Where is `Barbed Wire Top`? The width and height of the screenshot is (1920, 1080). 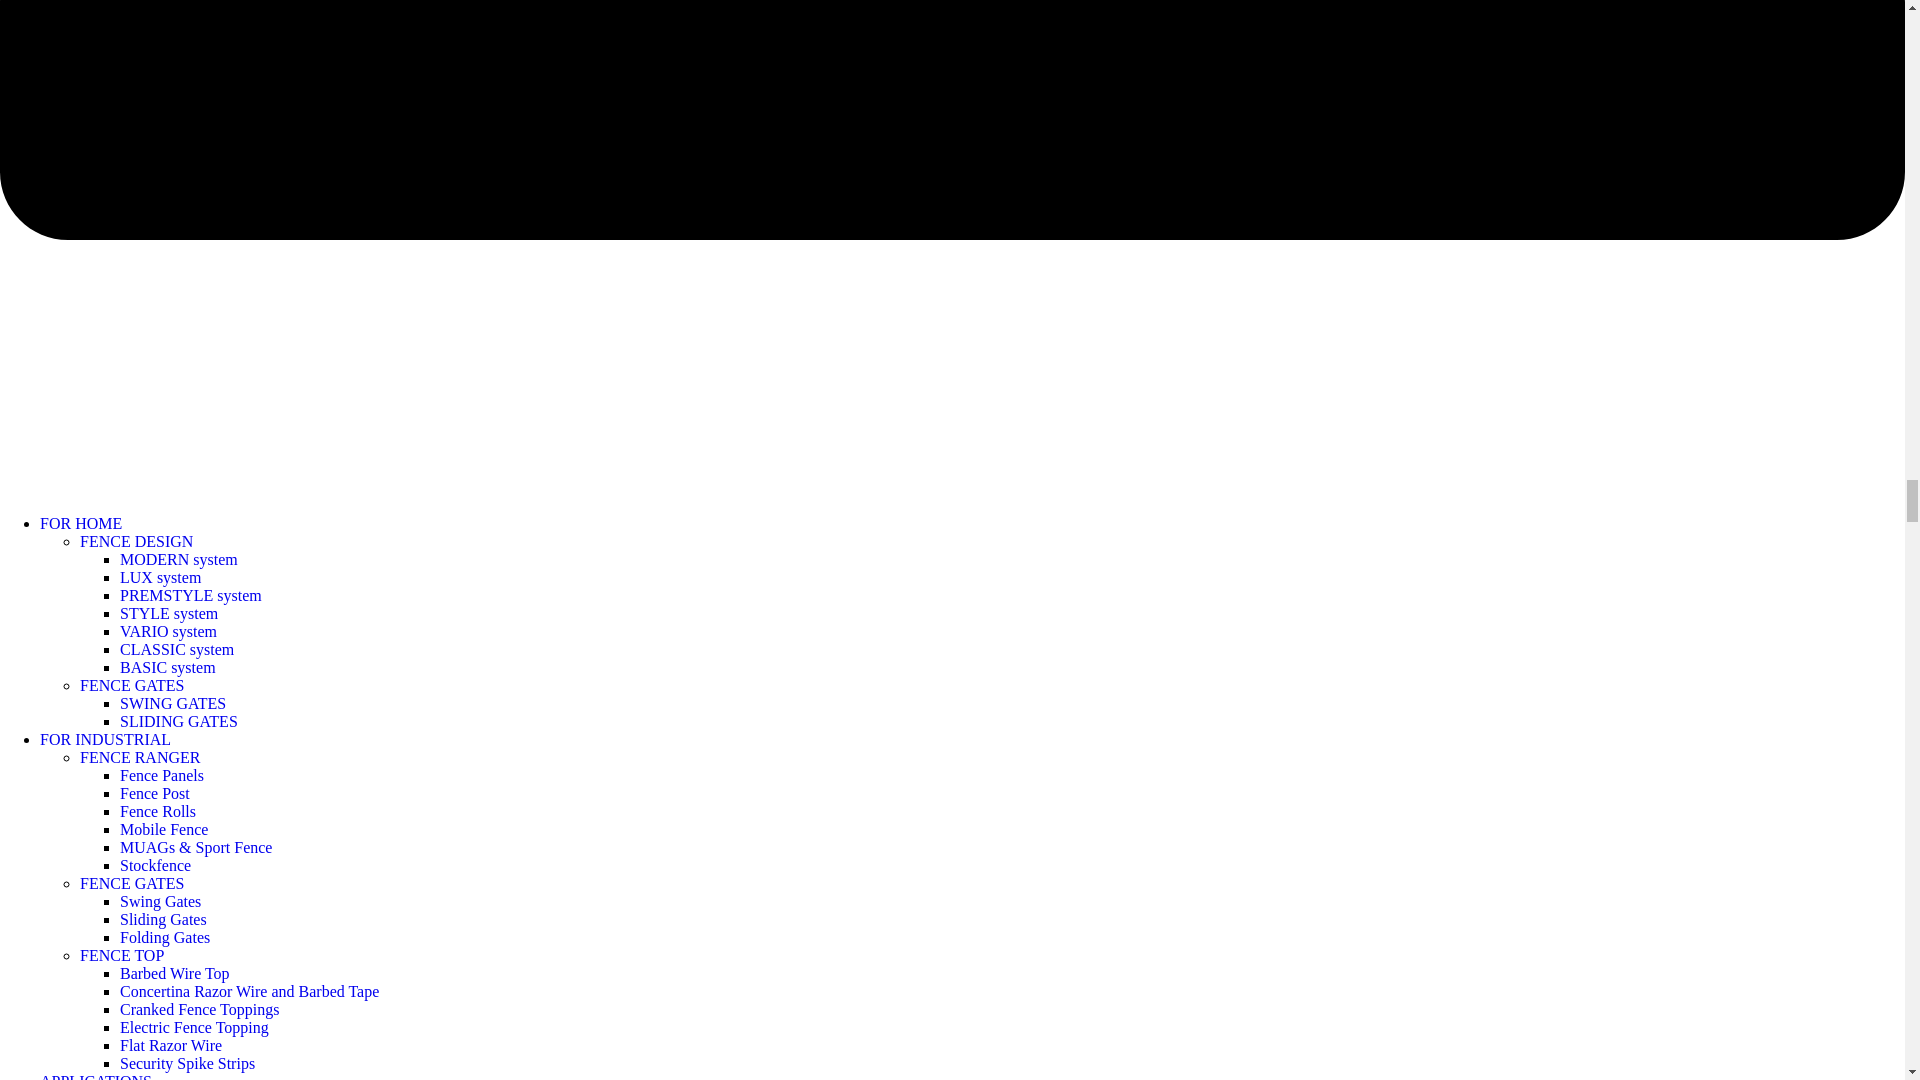
Barbed Wire Top is located at coordinates (174, 973).